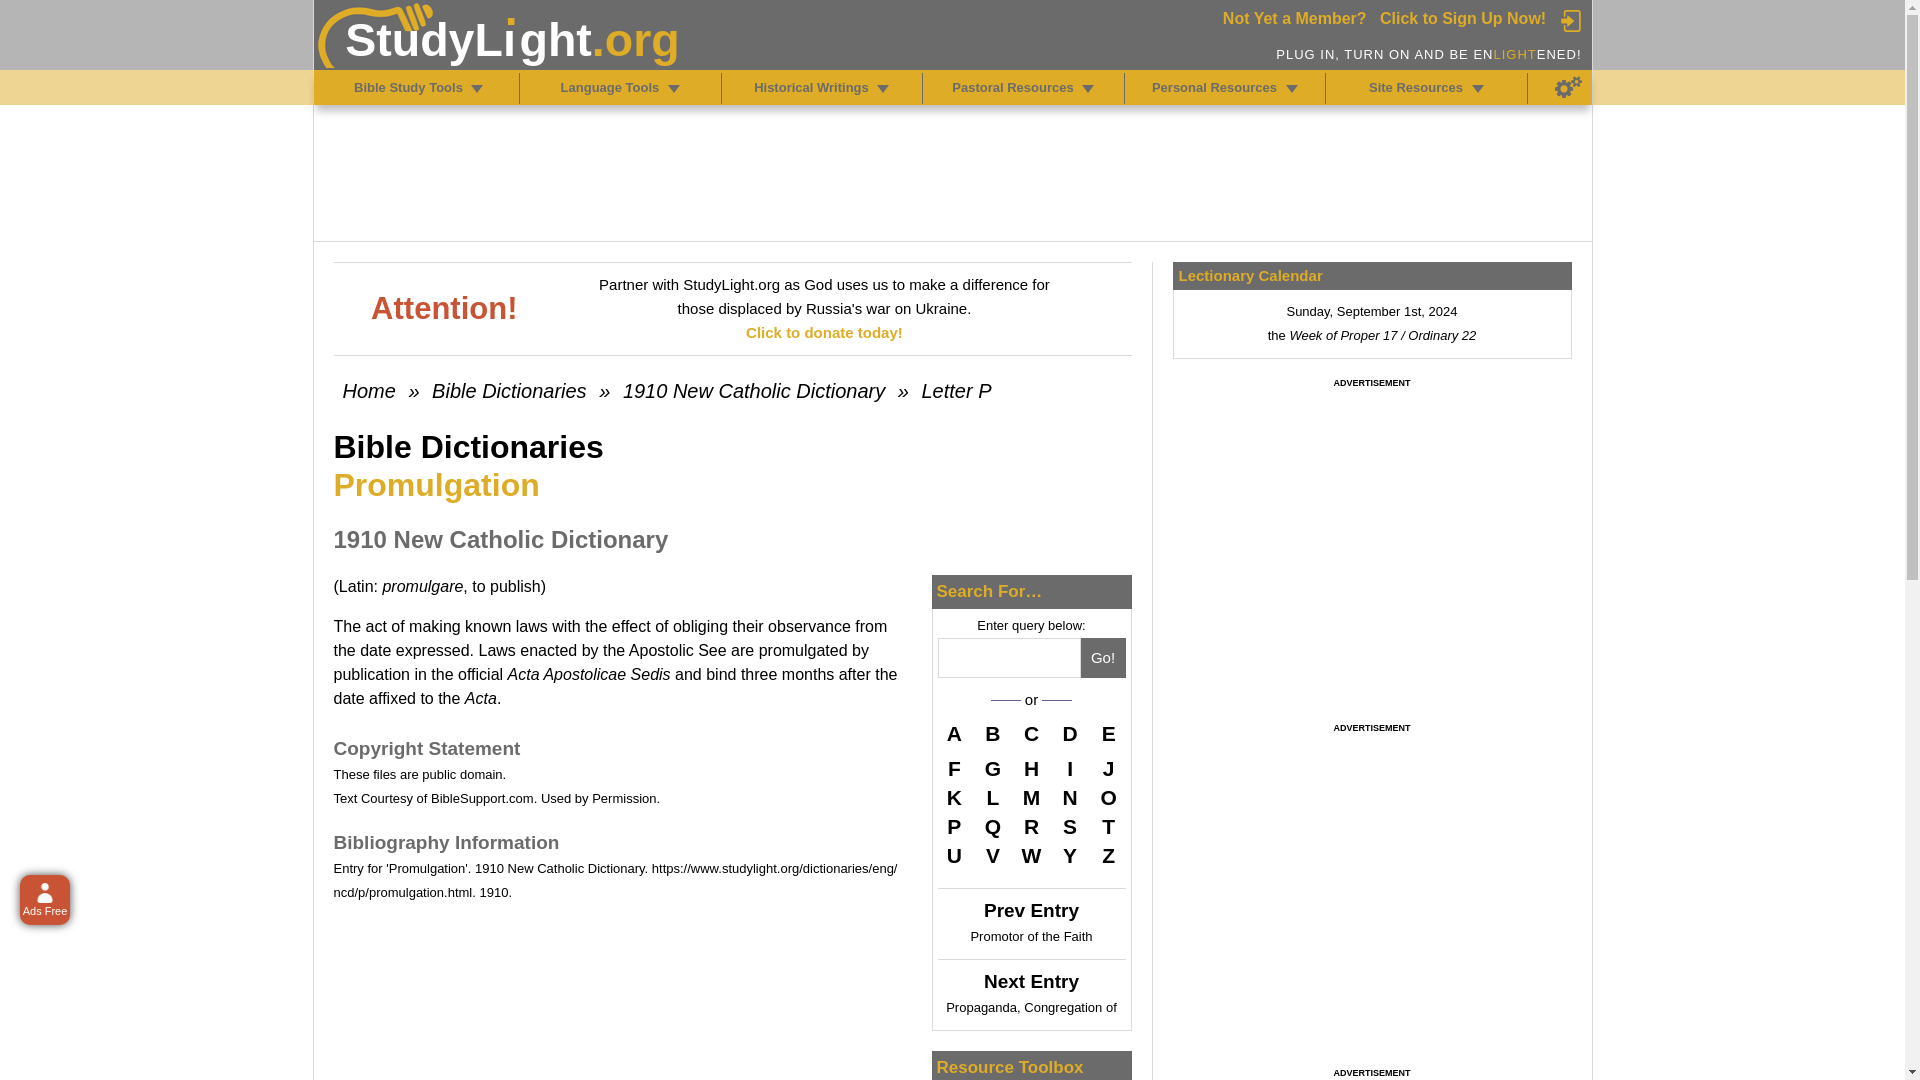 This screenshot has width=1920, height=1080. I want to click on Pastoral Resources, so click(1088, 88).